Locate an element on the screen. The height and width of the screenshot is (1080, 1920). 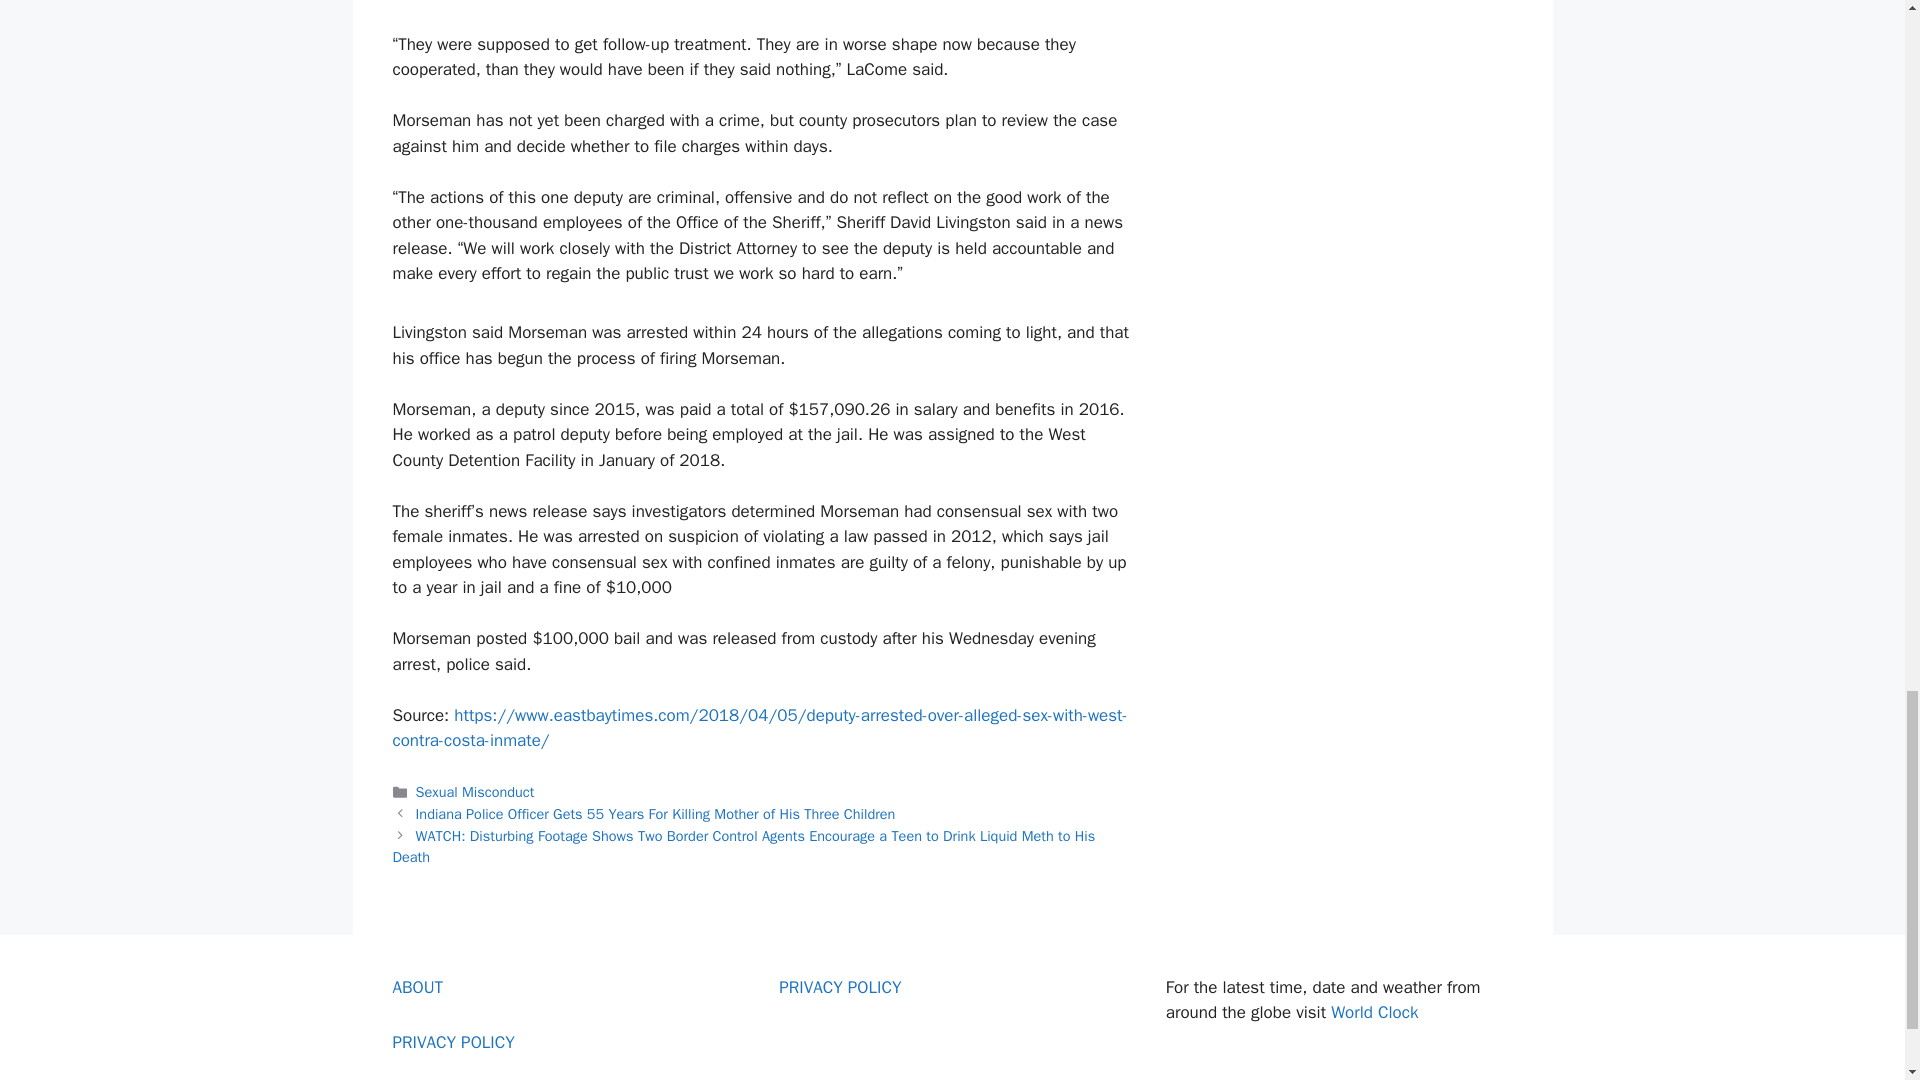
World Clock is located at coordinates (1374, 1012).